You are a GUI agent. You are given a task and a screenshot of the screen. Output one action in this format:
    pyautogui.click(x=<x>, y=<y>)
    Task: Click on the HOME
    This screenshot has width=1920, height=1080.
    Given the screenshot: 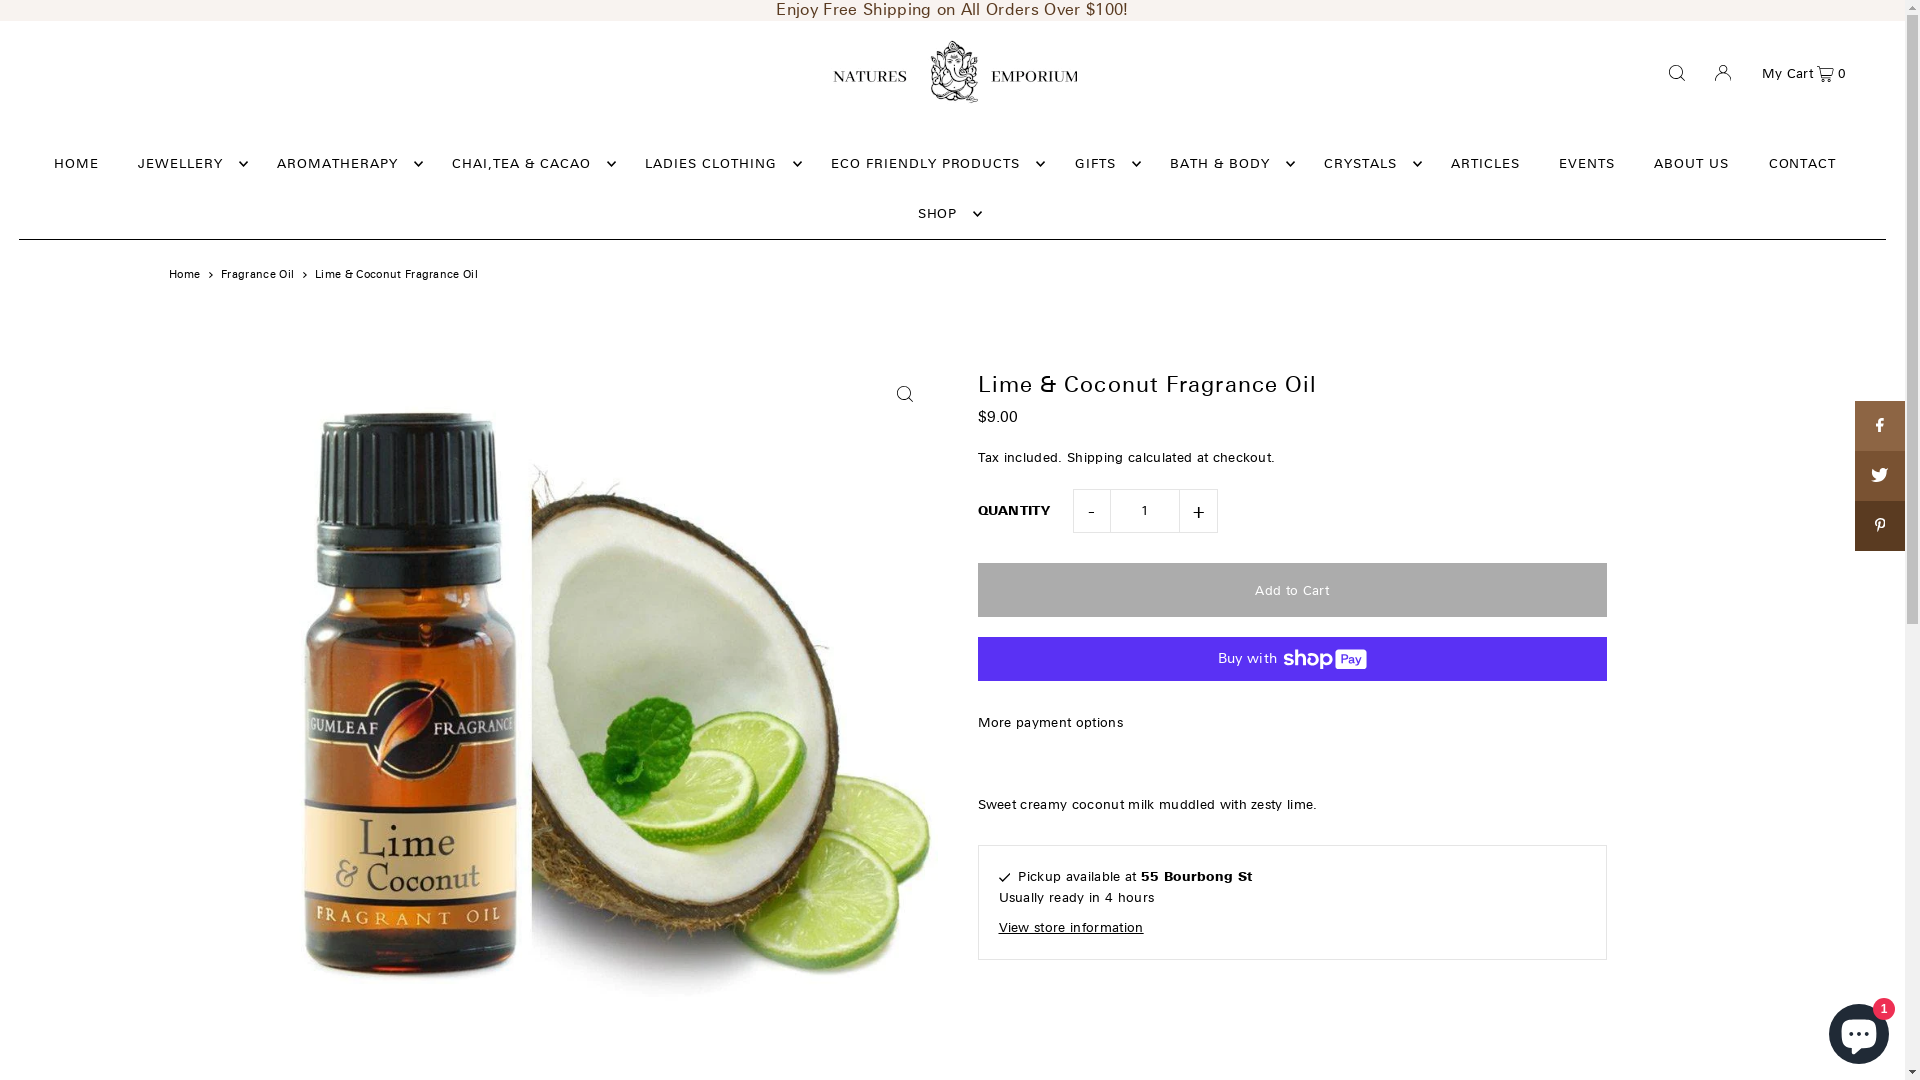 What is the action you would take?
    pyautogui.click(x=76, y=164)
    